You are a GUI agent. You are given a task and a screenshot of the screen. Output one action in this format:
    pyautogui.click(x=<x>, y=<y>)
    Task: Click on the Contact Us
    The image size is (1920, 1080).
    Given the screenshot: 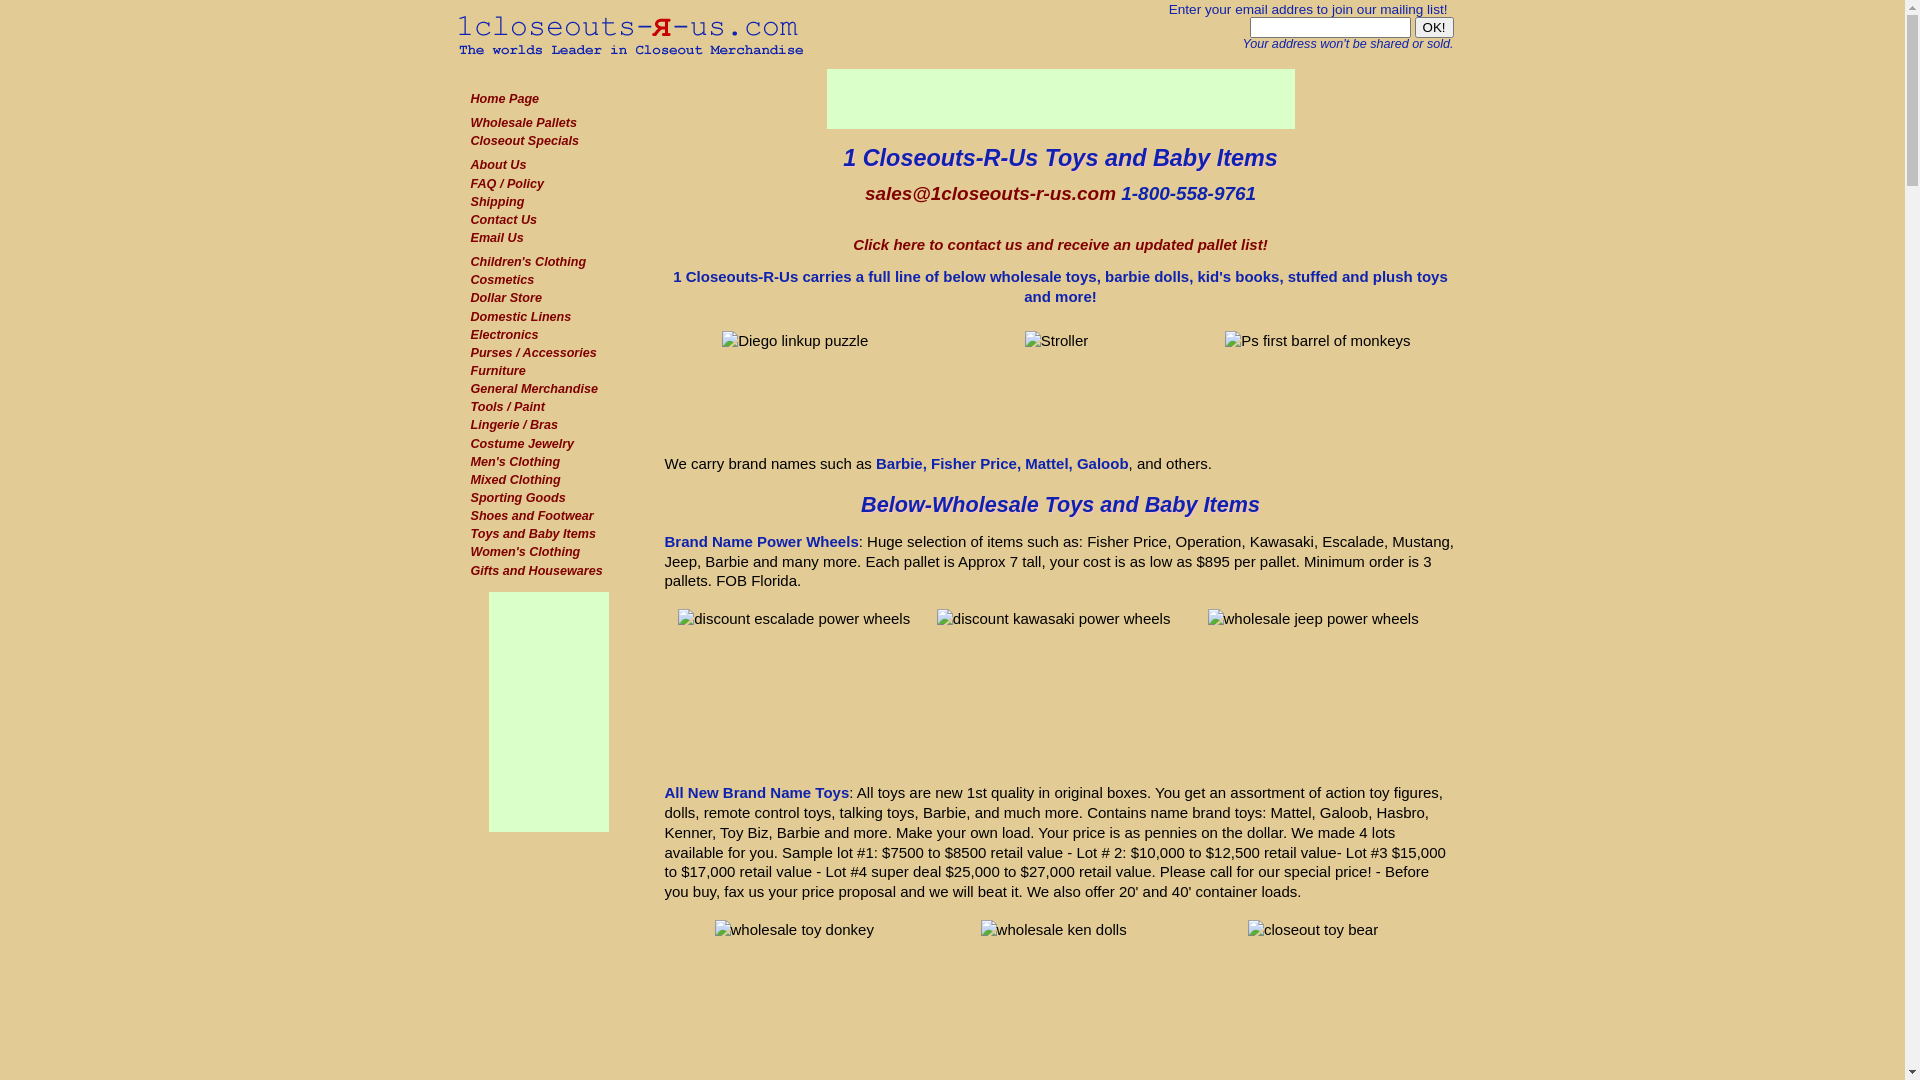 What is the action you would take?
    pyautogui.click(x=503, y=220)
    